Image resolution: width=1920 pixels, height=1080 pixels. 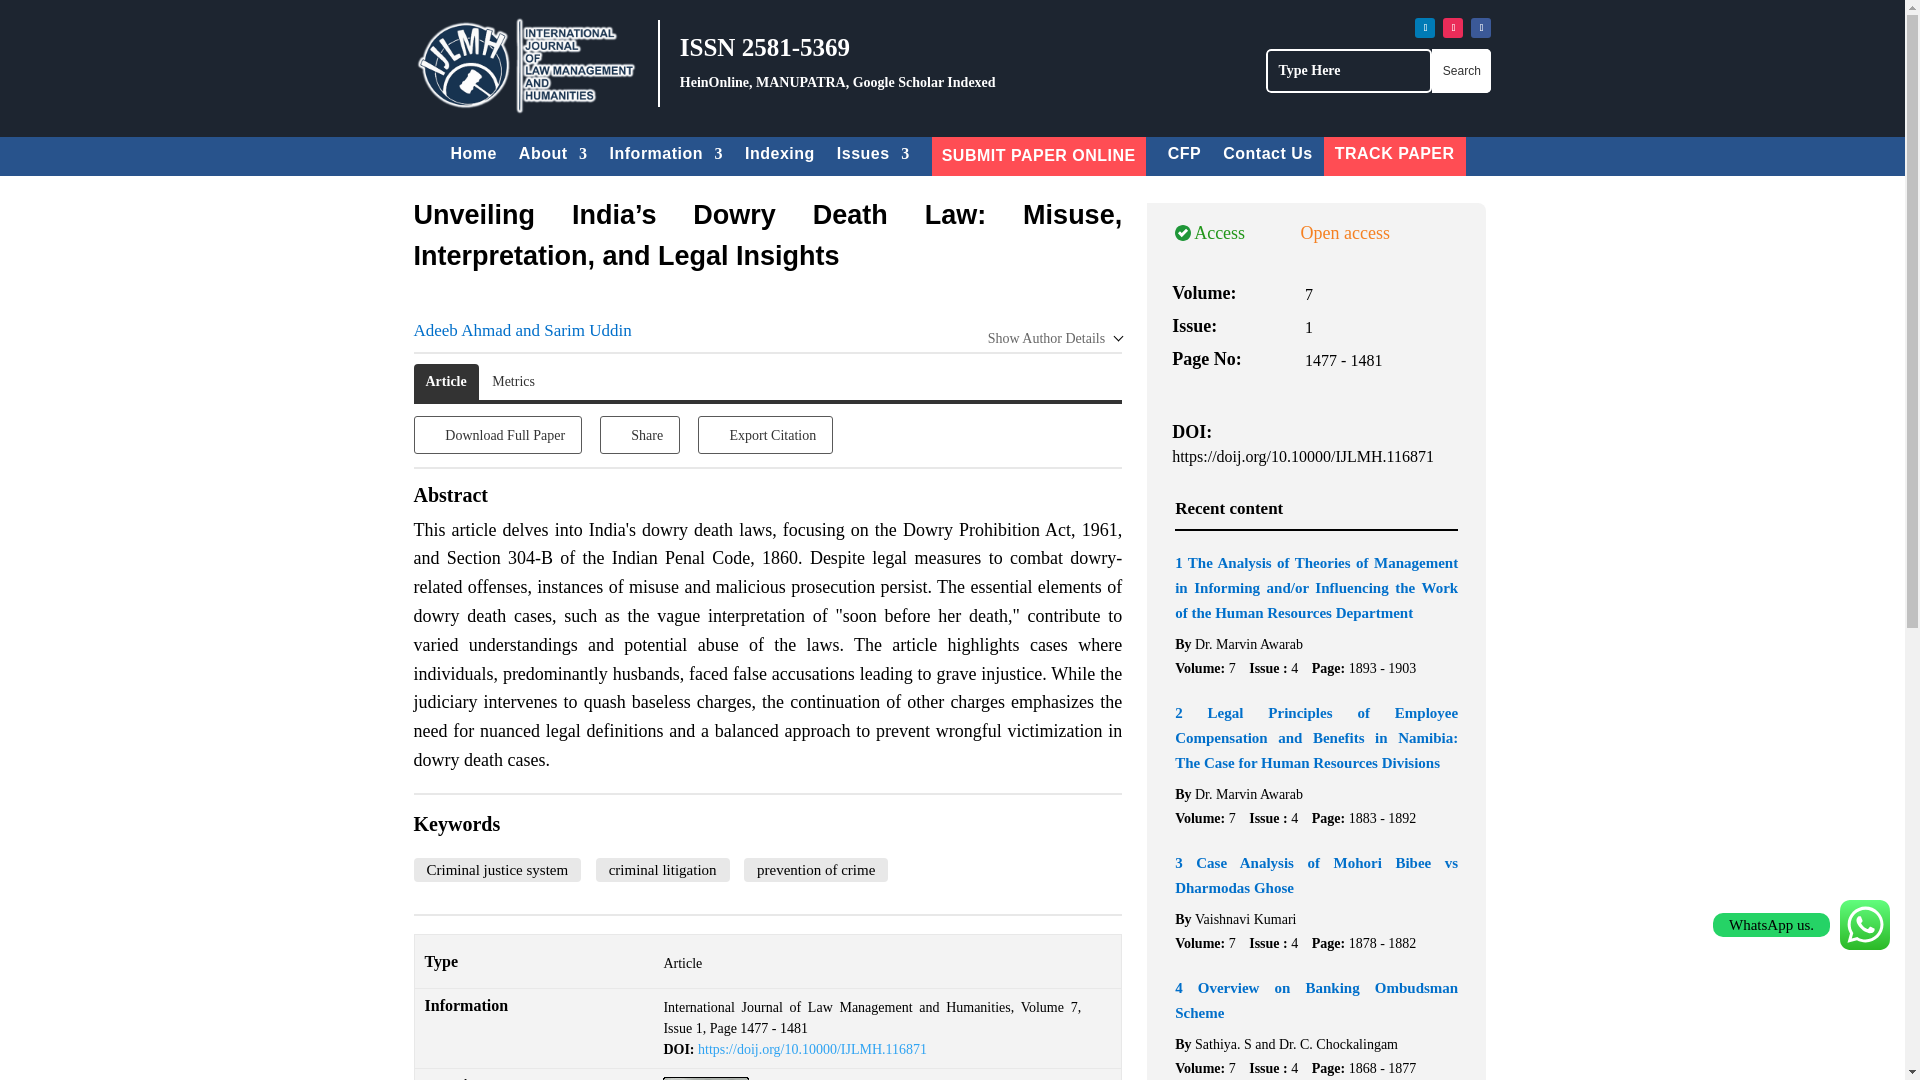 What do you see at coordinates (1038, 156) in the screenshot?
I see `SUBMIT PAPER ONLINE` at bounding box center [1038, 156].